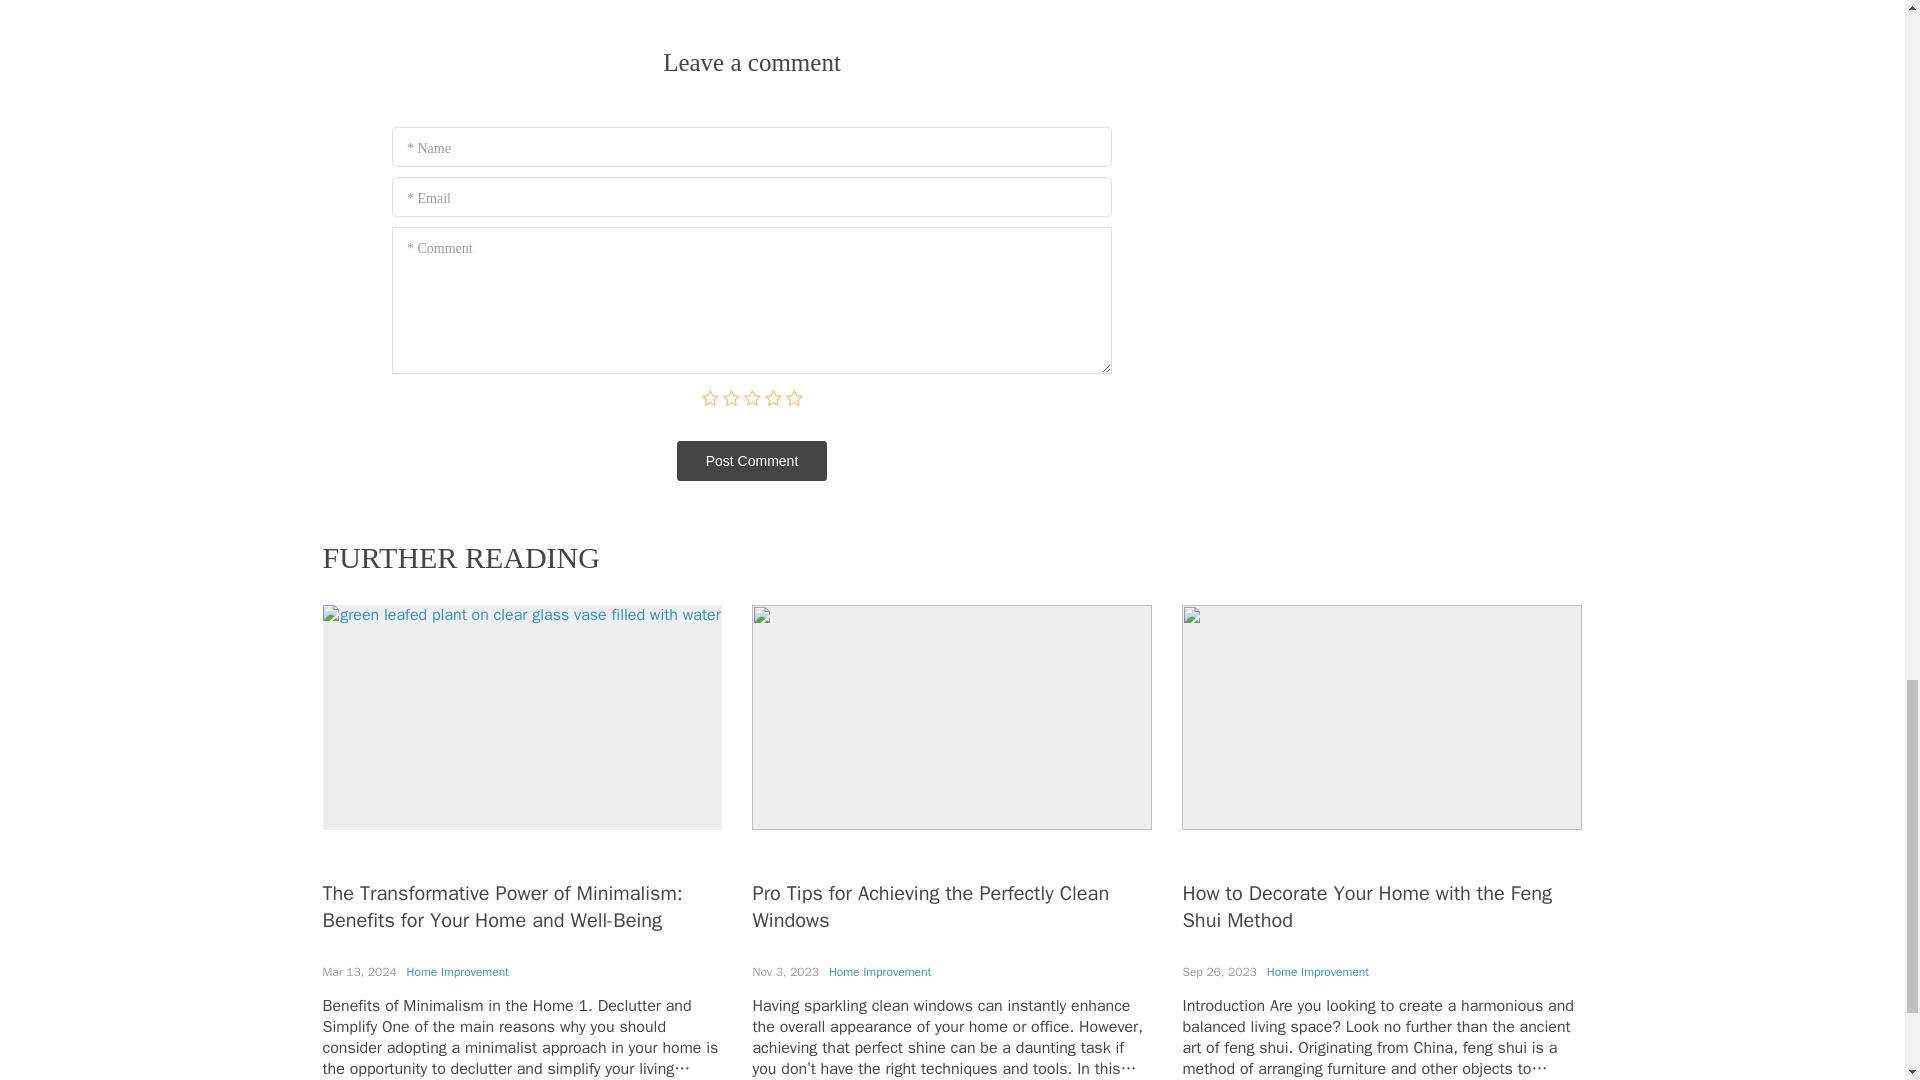 The height and width of the screenshot is (1080, 1920). What do you see at coordinates (930, 907) in the screenshot?
I see `Pro Tips for Achieving the Perfectly Clean Windows` at bounding box center [930, 907].